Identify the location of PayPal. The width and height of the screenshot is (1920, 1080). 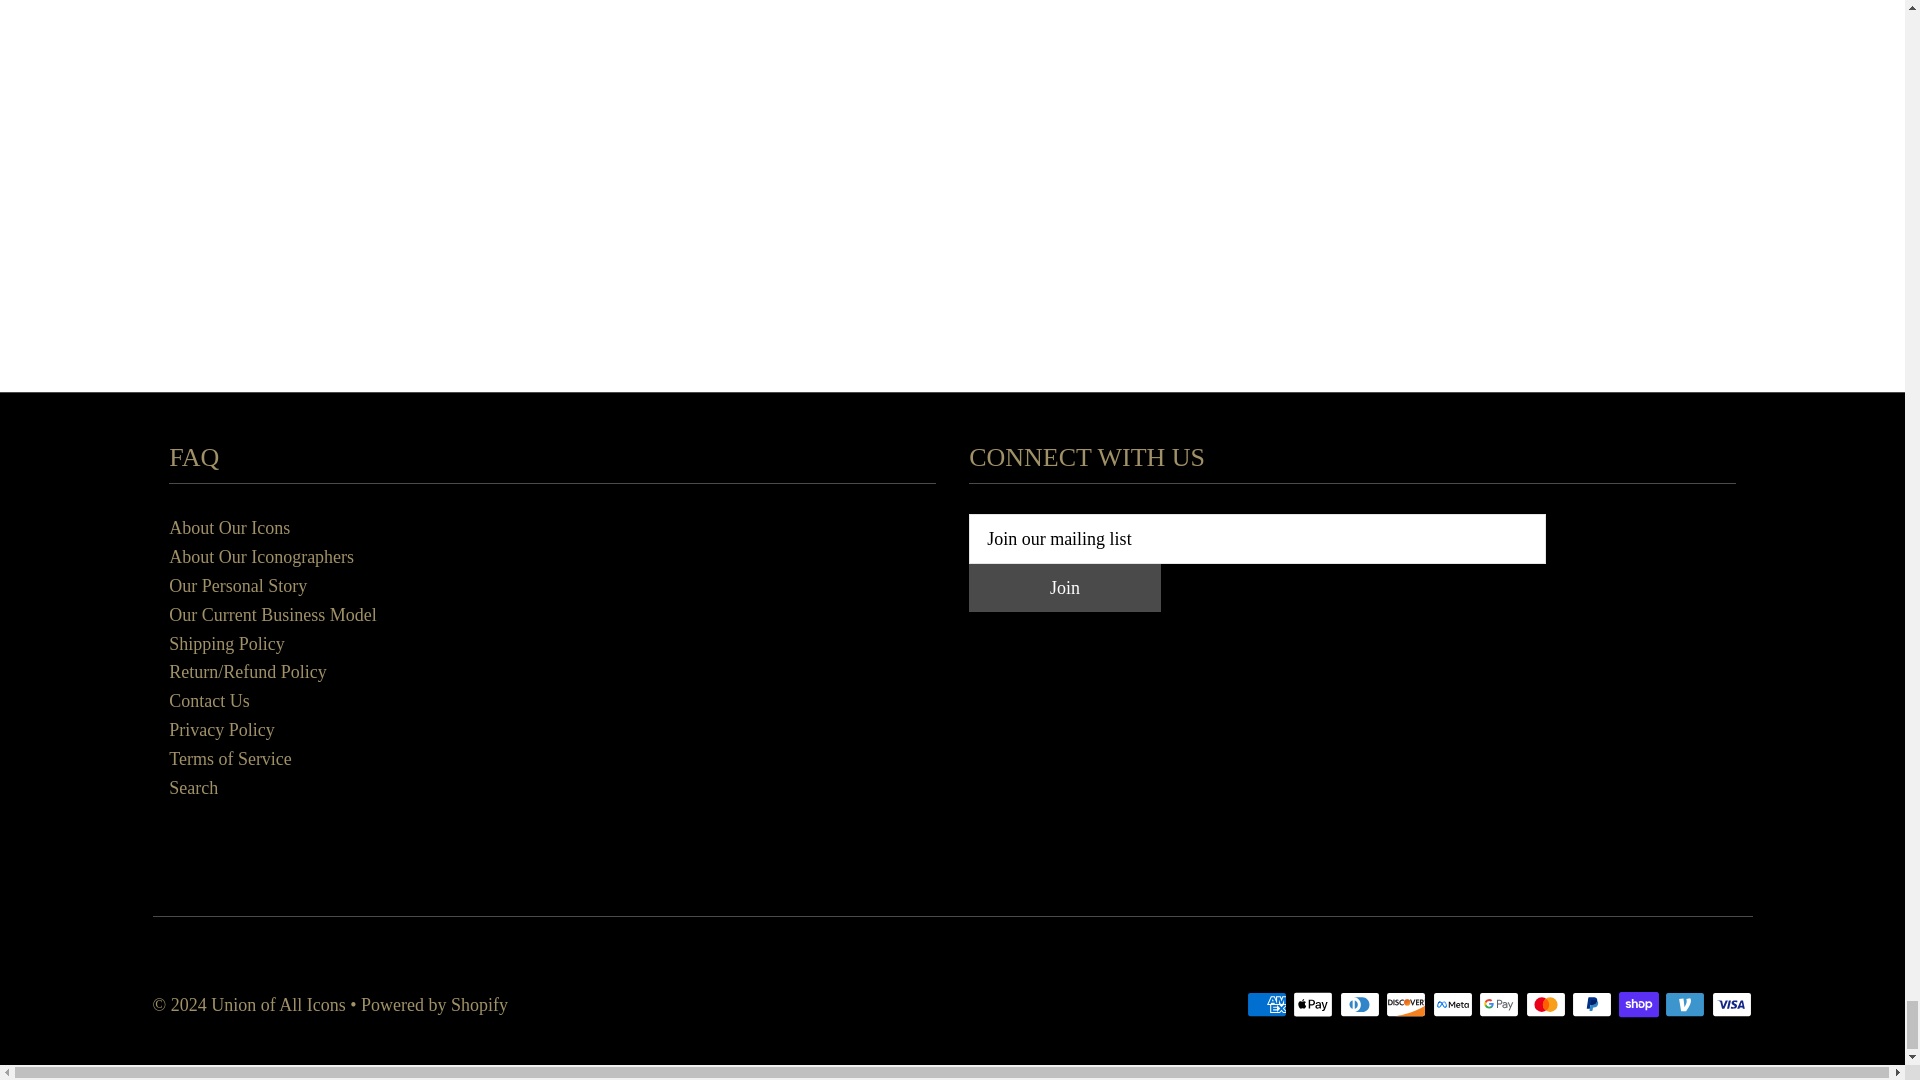
(1592, 1004).